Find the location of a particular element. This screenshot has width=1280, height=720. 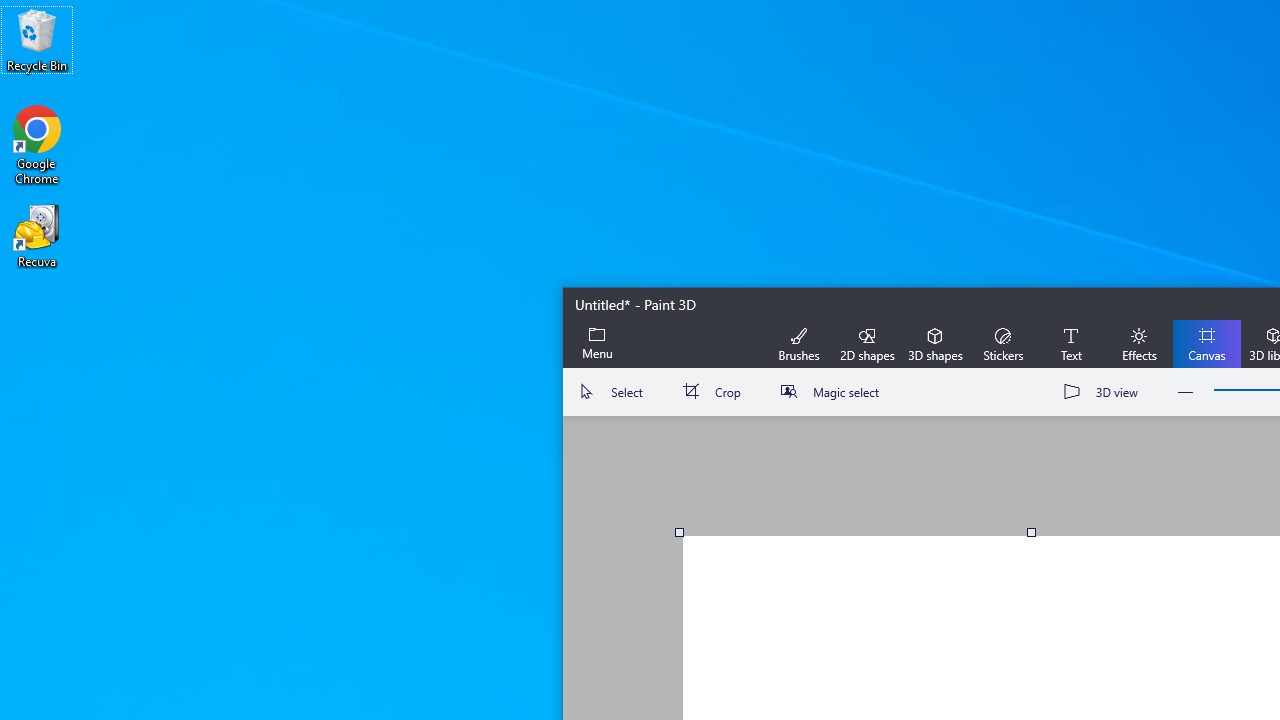

Recycle Bin is located at coordinates (37, 40).